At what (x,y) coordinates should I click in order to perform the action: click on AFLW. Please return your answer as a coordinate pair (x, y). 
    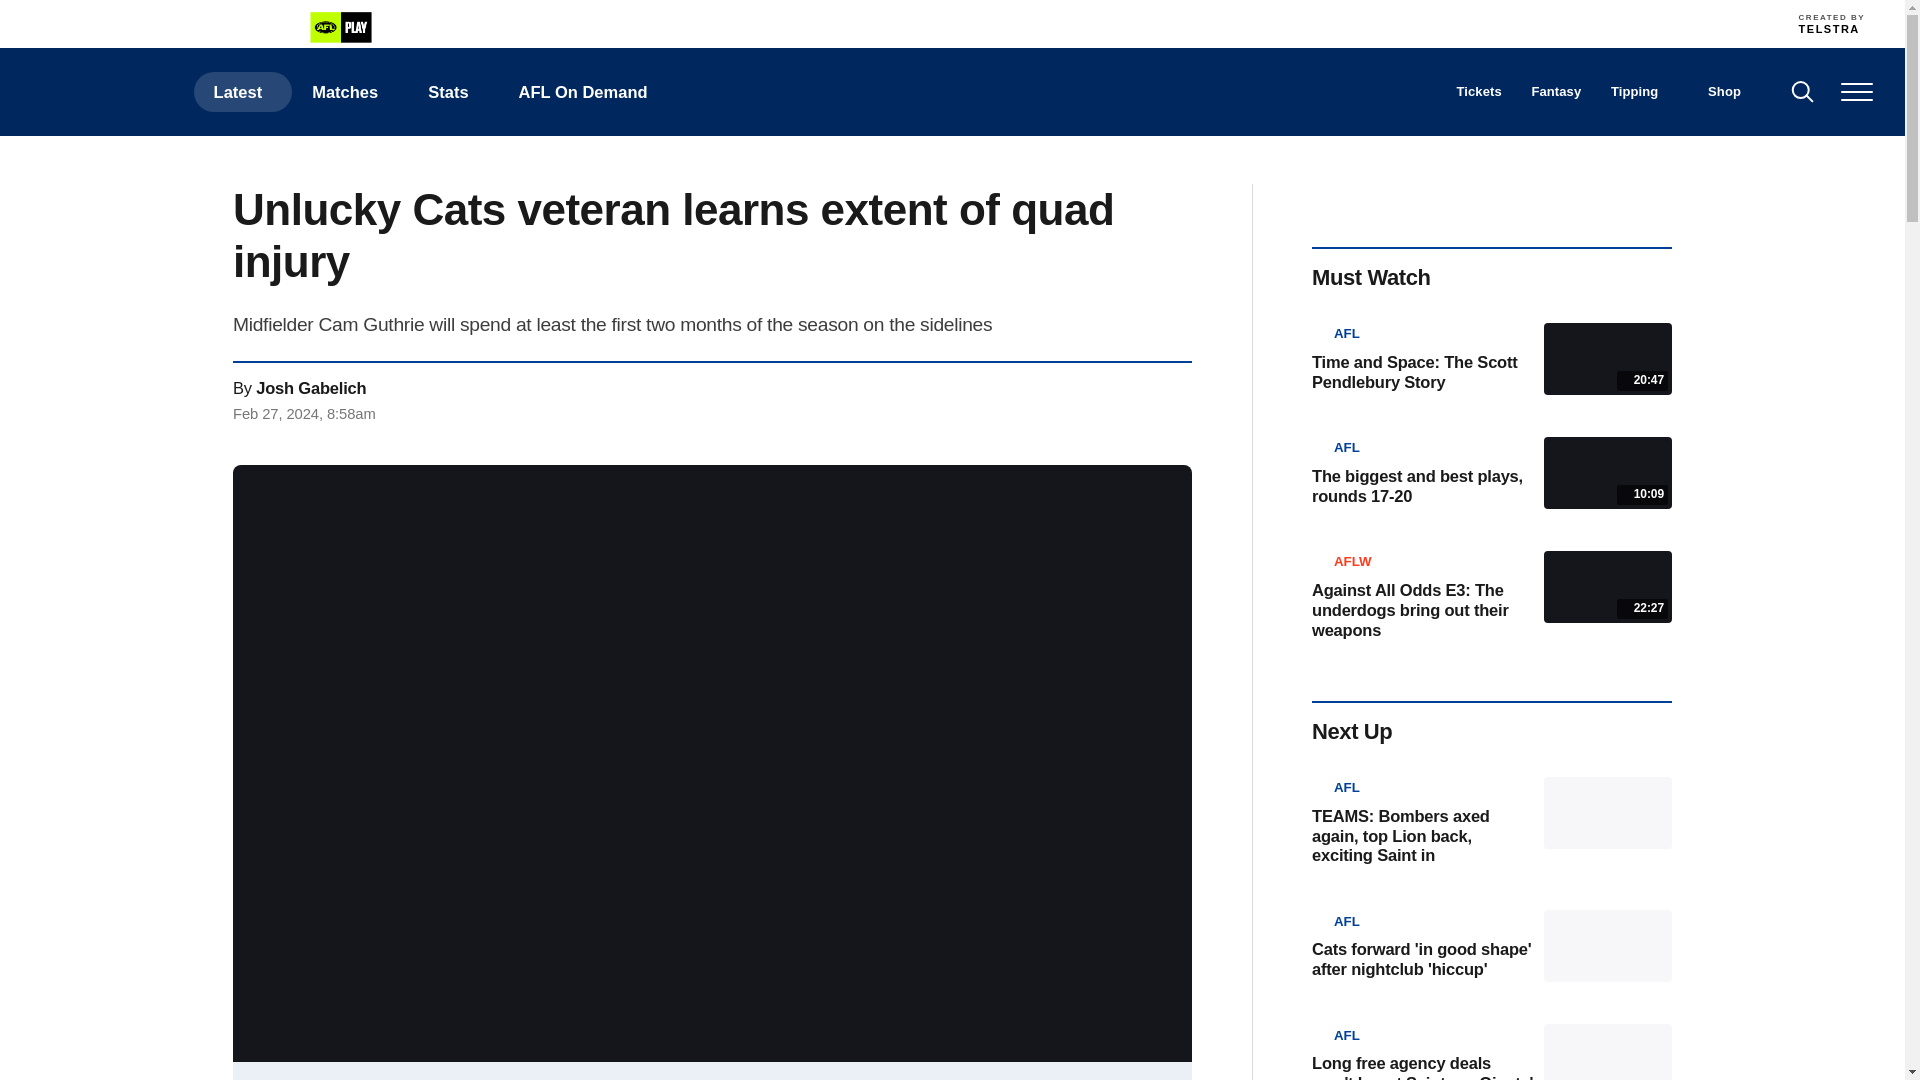
    Looking at the image, I should click on (205, 28).